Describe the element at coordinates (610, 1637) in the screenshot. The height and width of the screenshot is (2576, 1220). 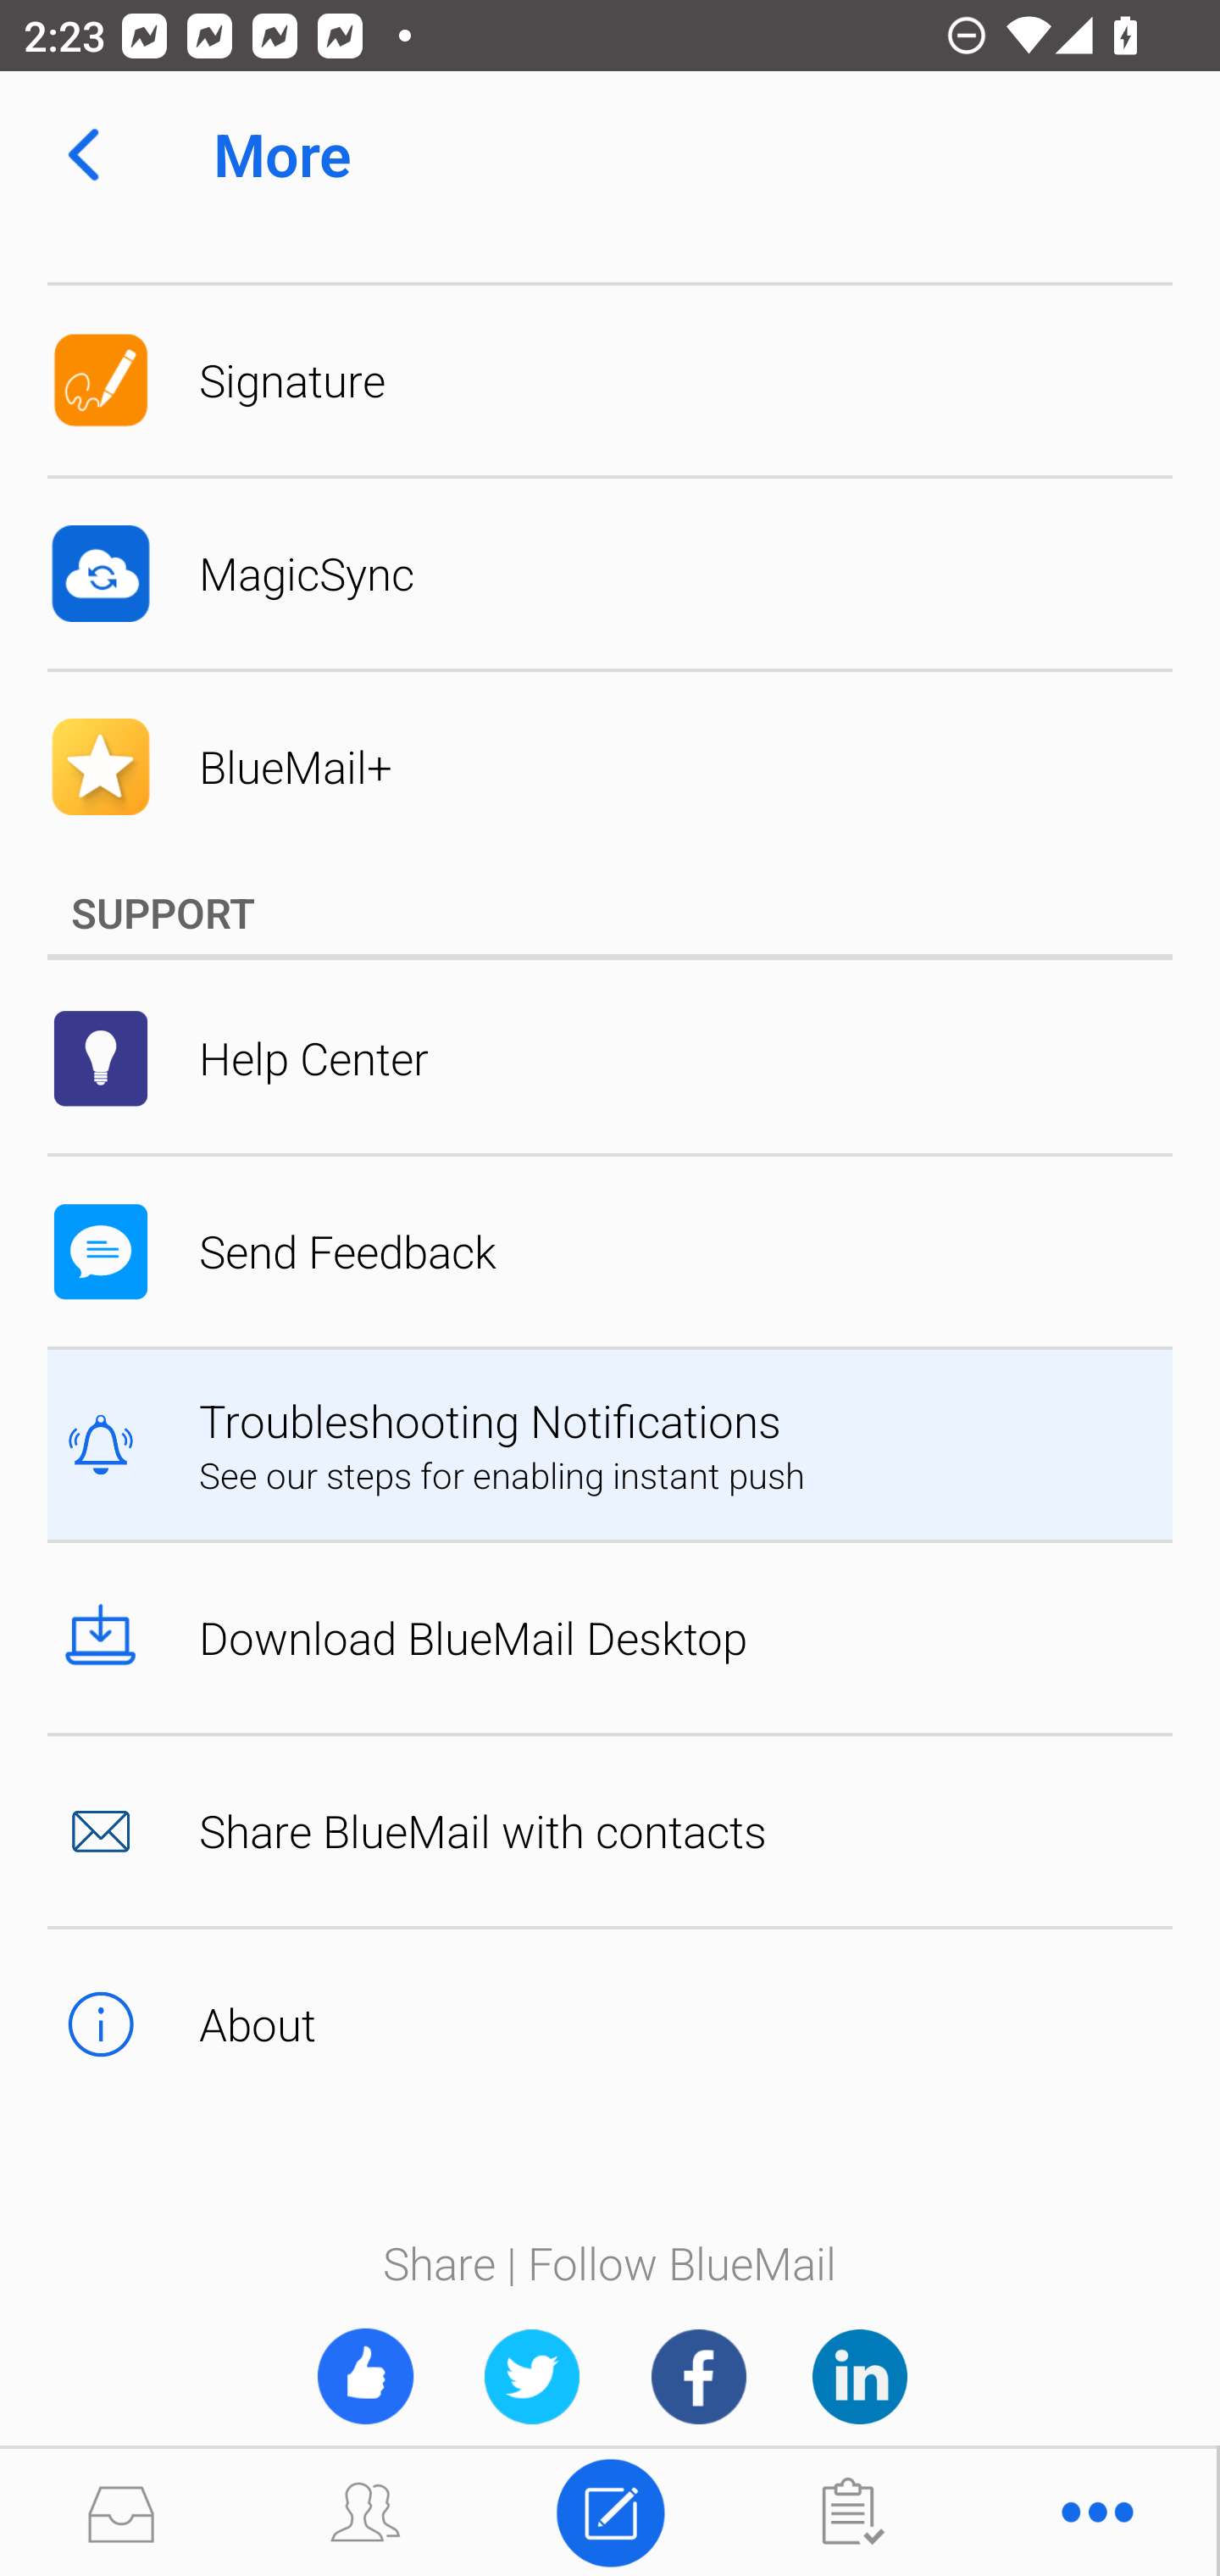
I see `Download BlueMail Desktop` at that location.